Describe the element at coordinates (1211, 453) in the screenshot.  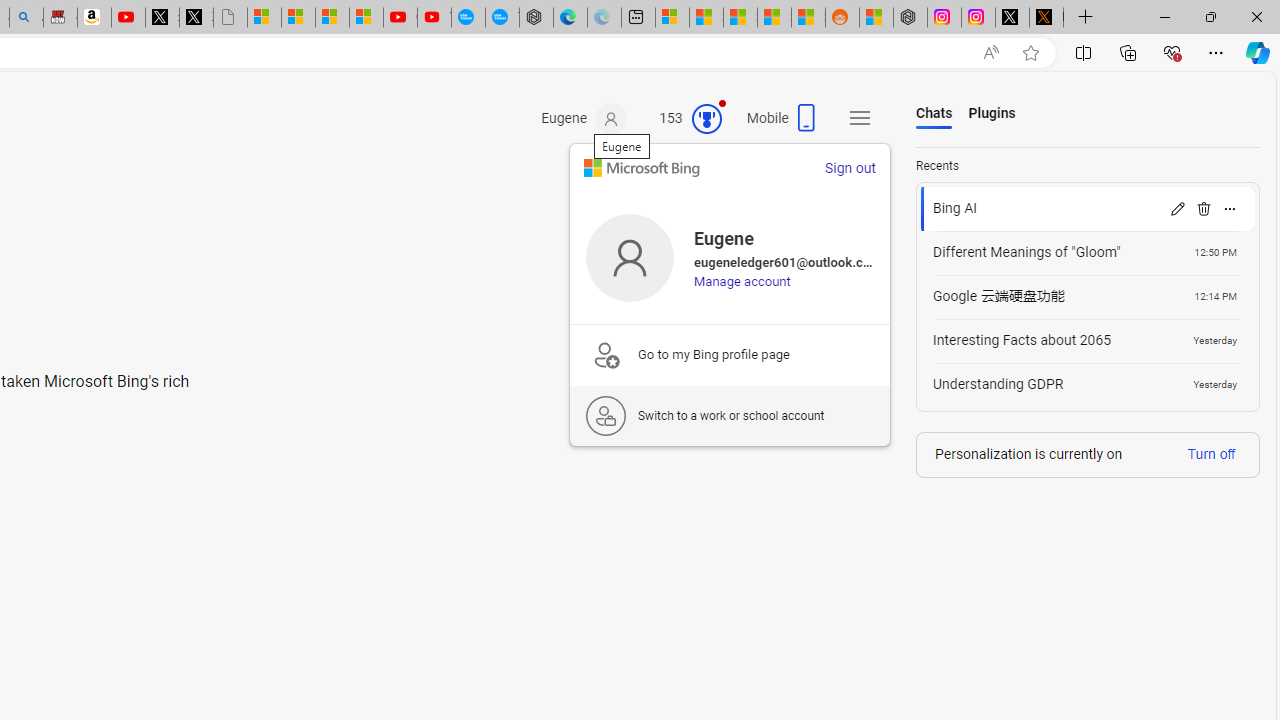
I see `Turn off` at that location.